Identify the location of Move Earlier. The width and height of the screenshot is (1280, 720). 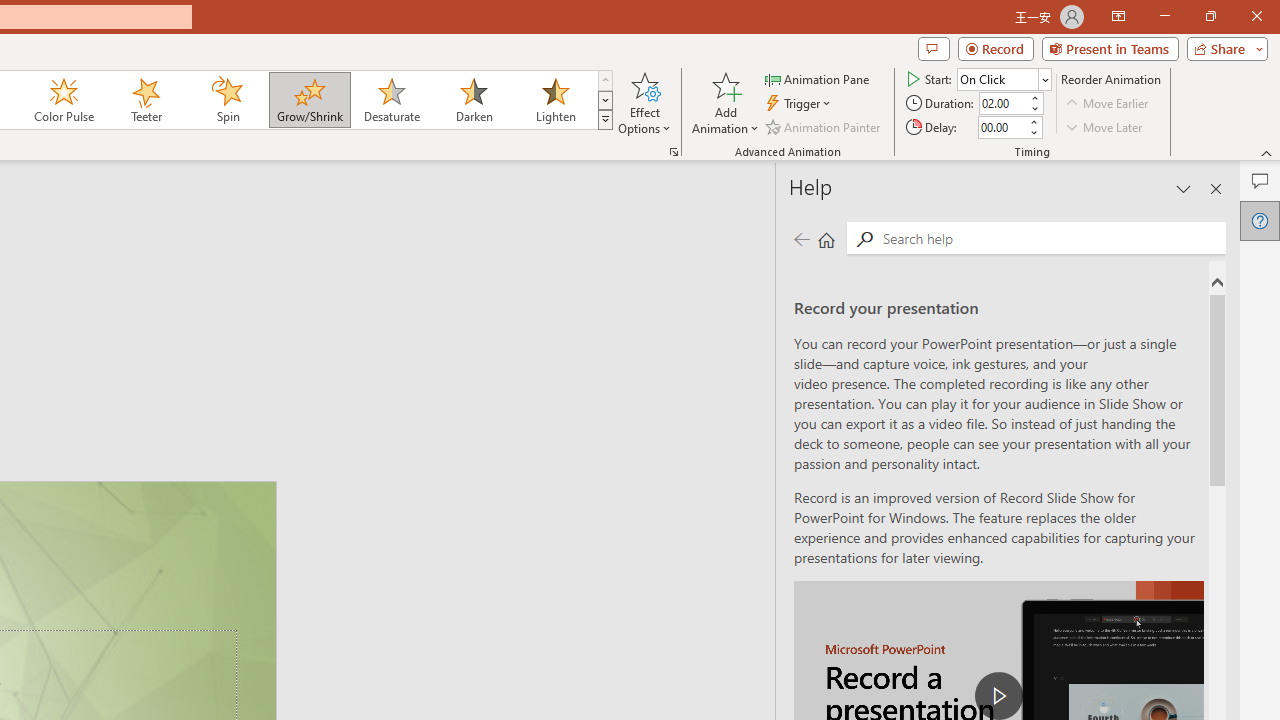
(1108, 104).